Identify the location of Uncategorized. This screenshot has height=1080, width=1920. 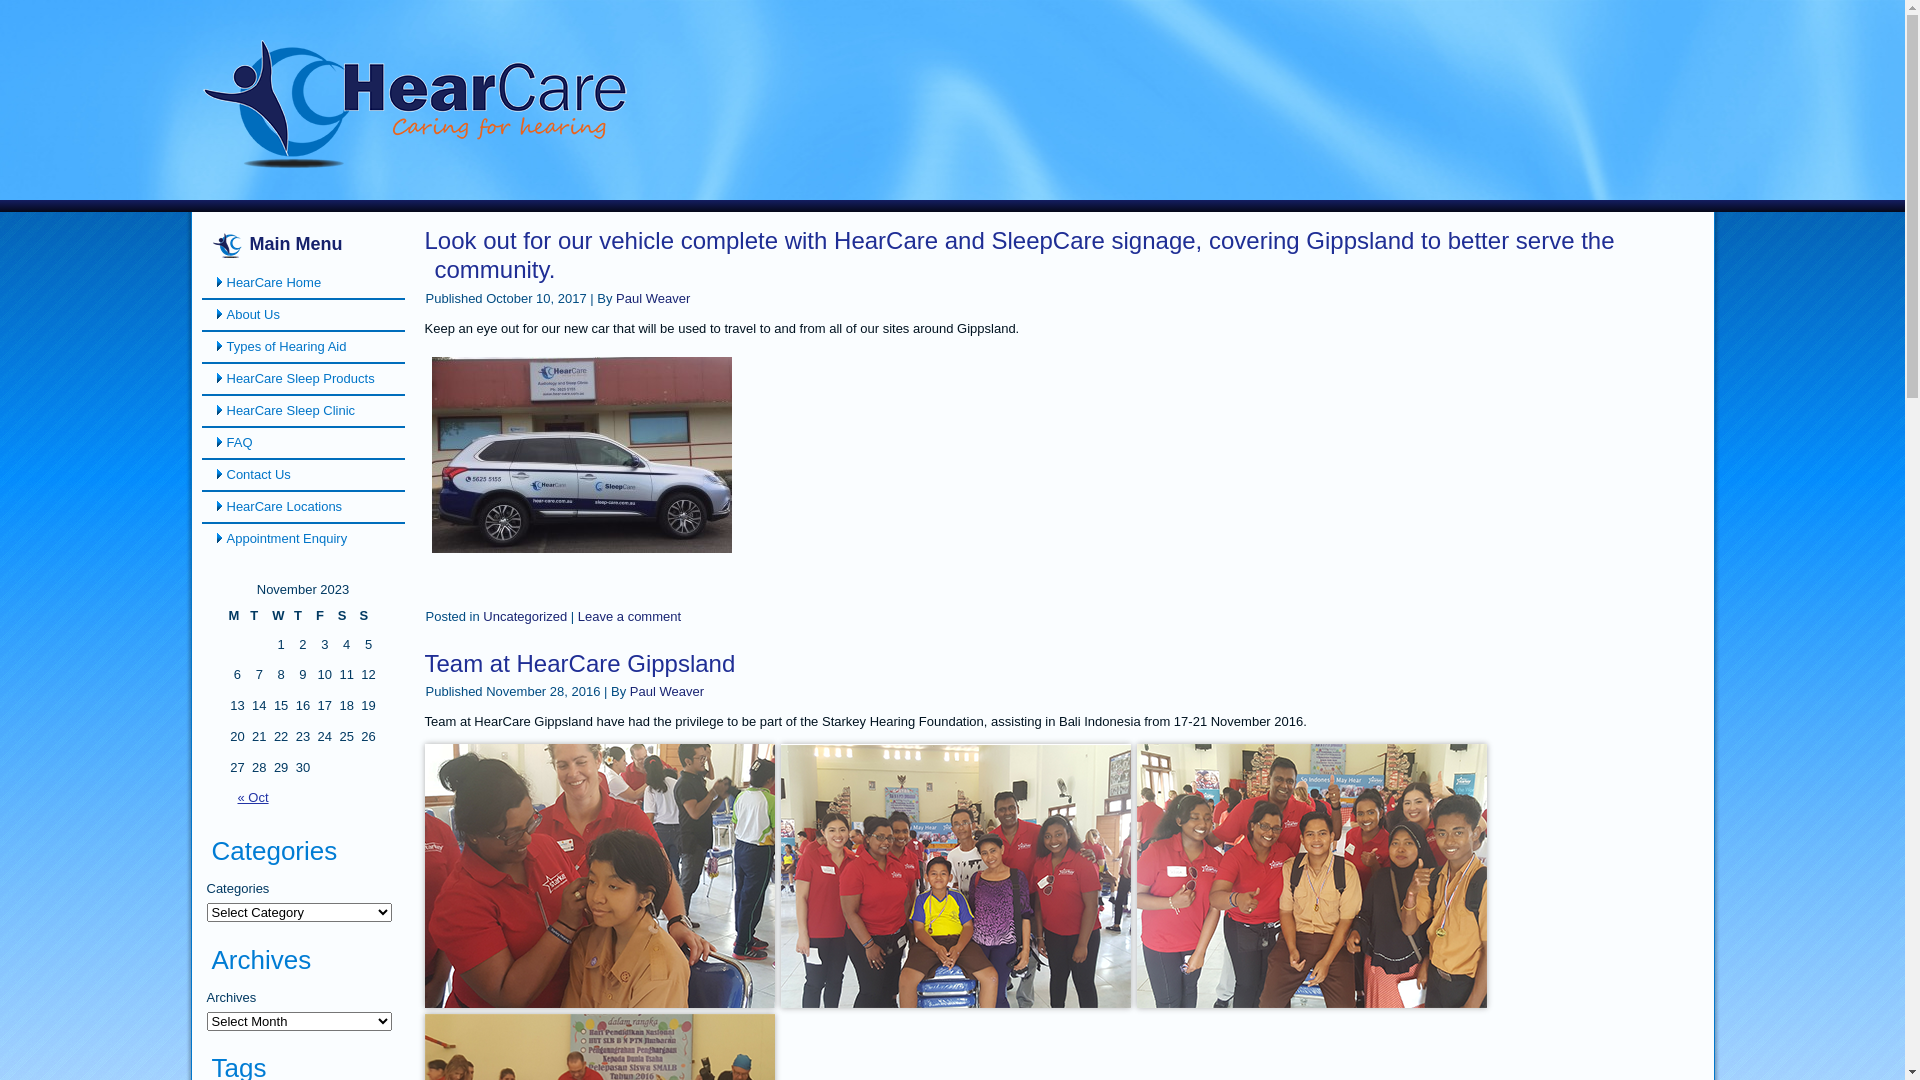
(525, 616).